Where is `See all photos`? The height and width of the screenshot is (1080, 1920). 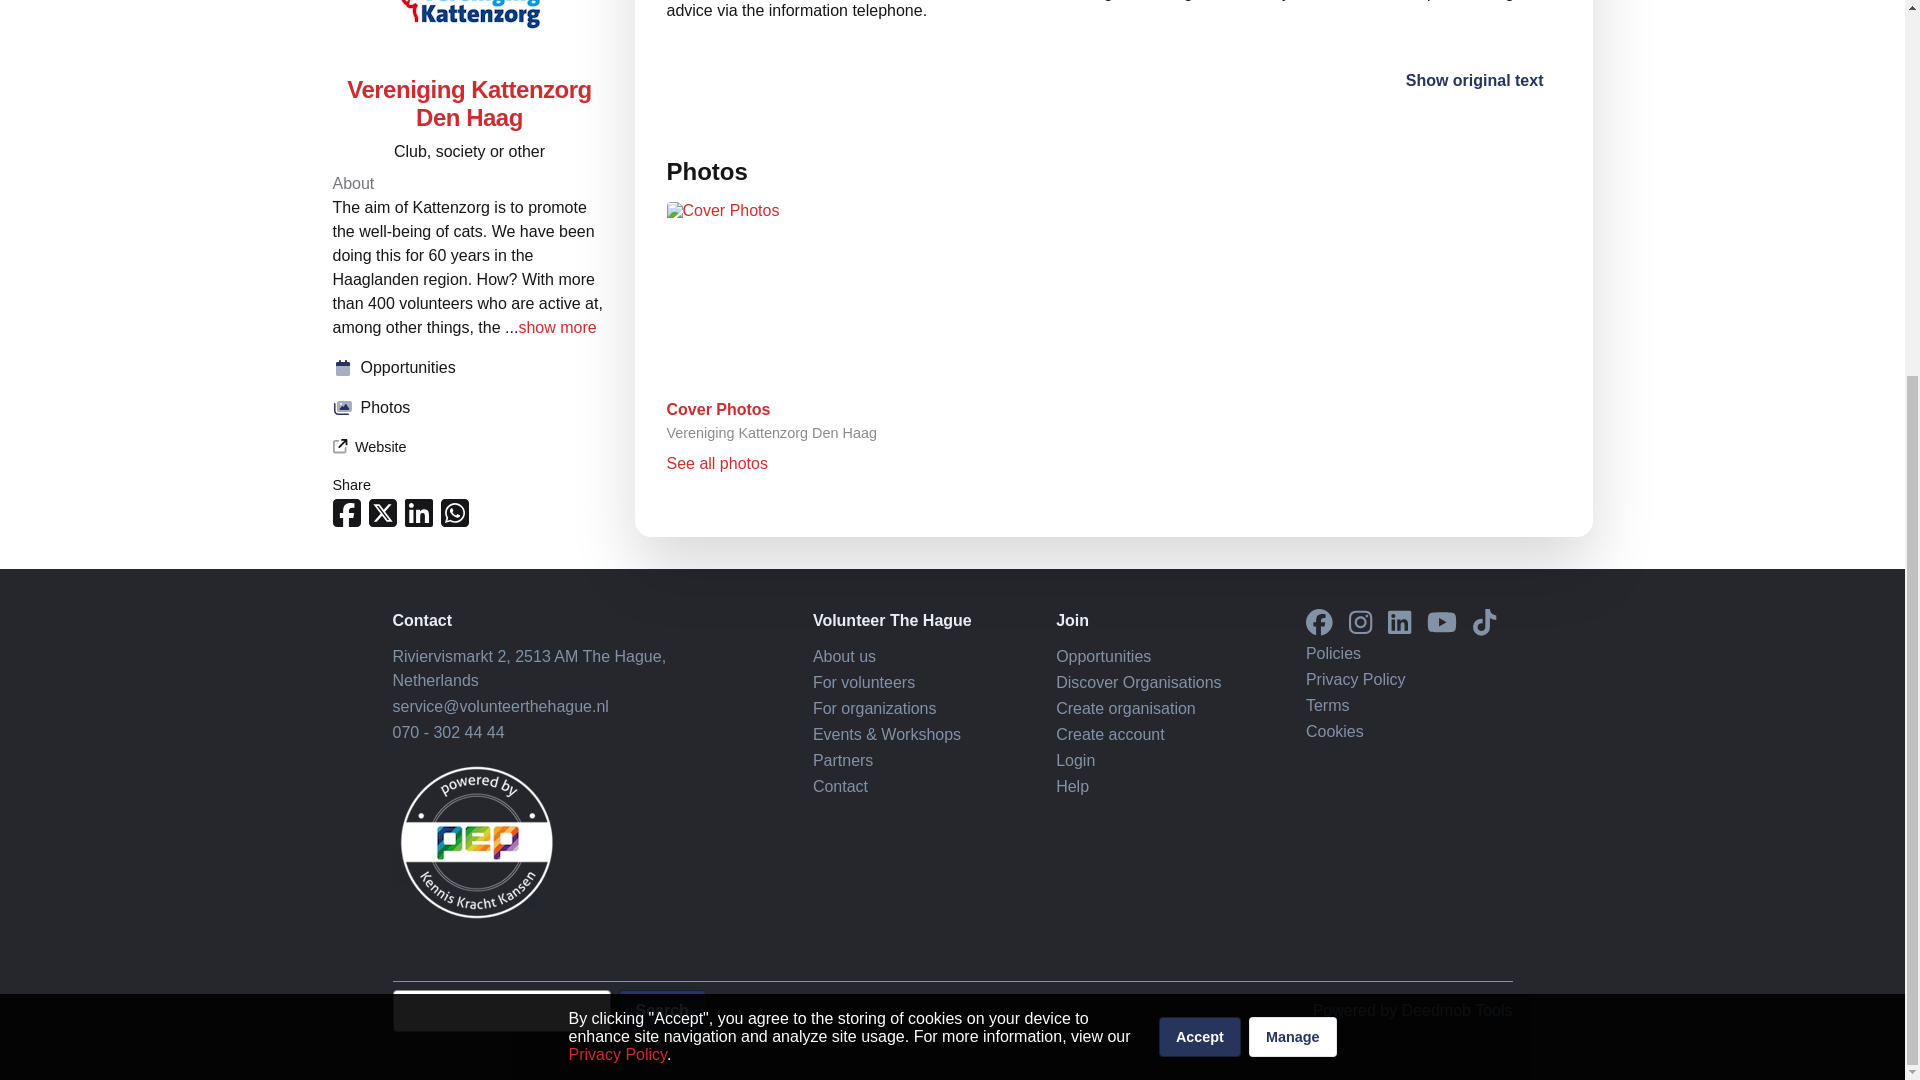
See all photos is located at coordinates (716, 462).